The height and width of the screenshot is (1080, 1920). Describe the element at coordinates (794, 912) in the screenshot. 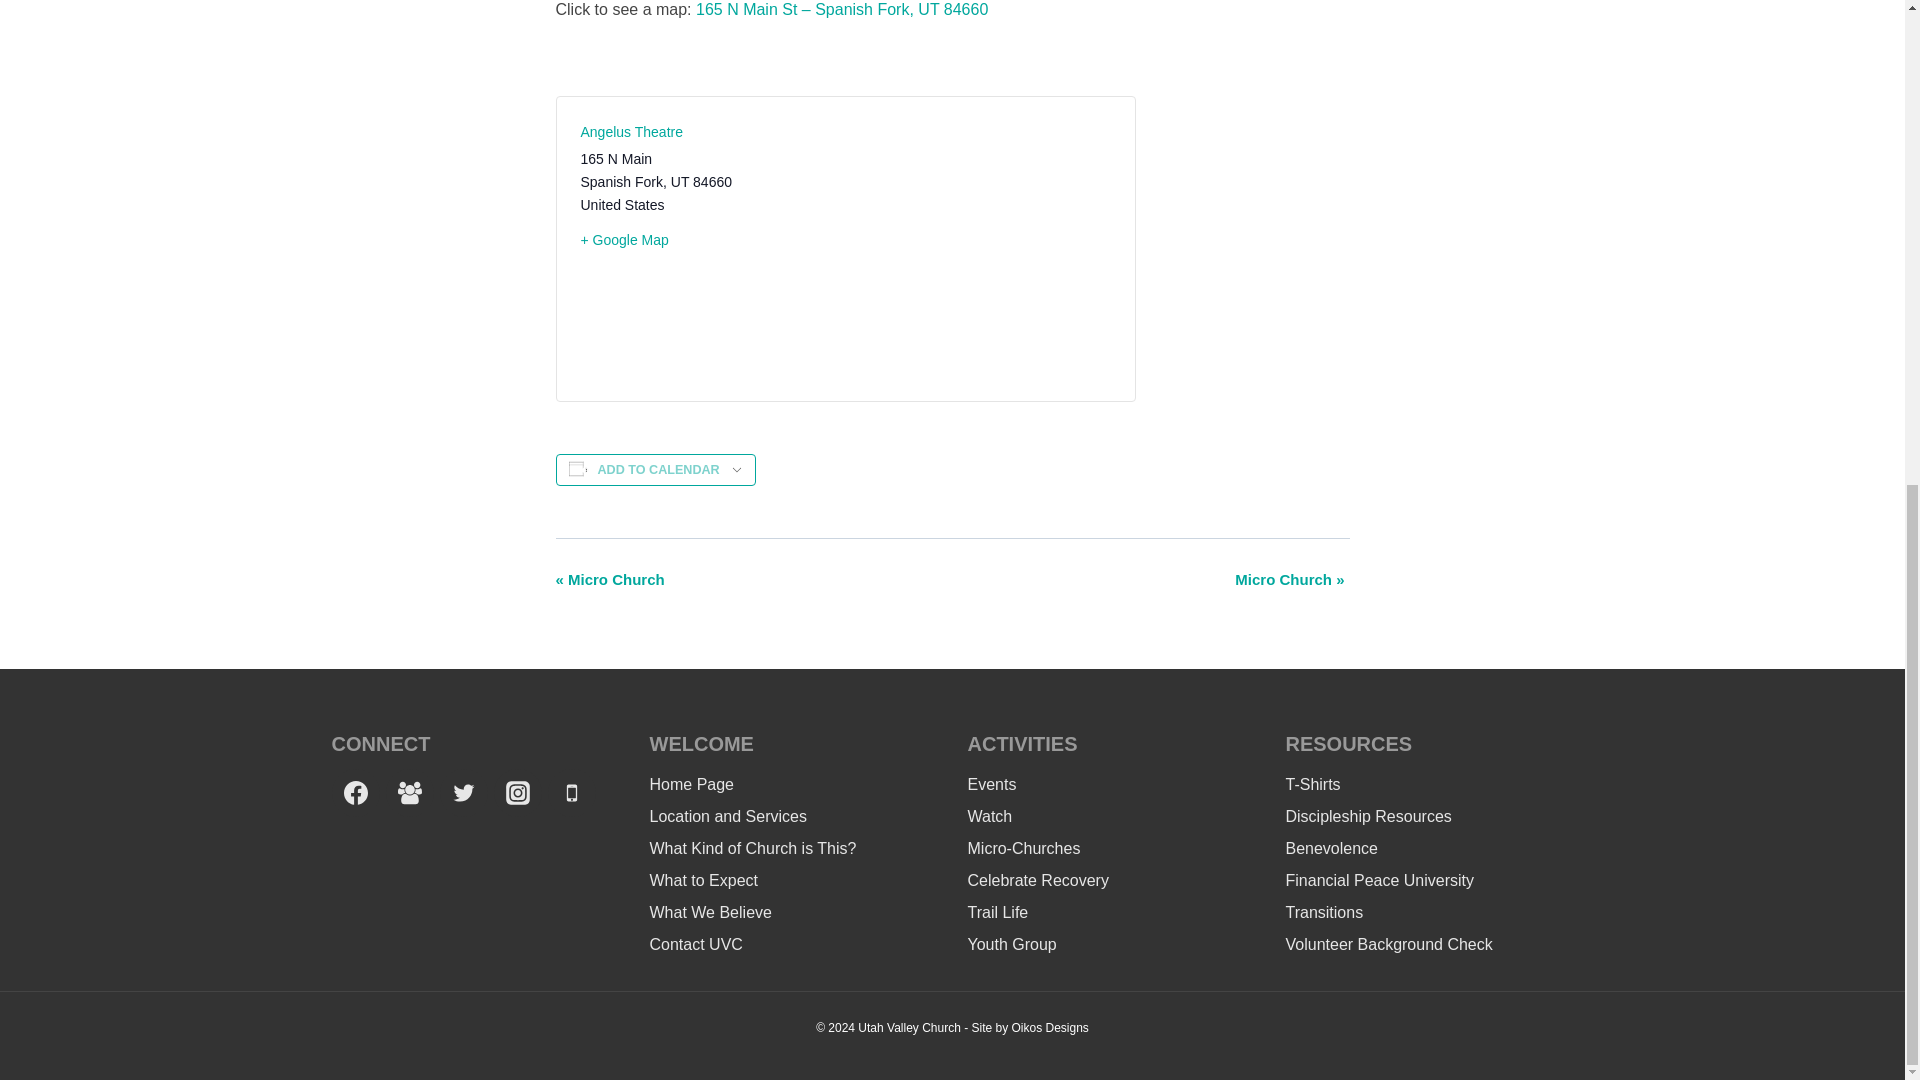

I see `What We Believe` at that location.